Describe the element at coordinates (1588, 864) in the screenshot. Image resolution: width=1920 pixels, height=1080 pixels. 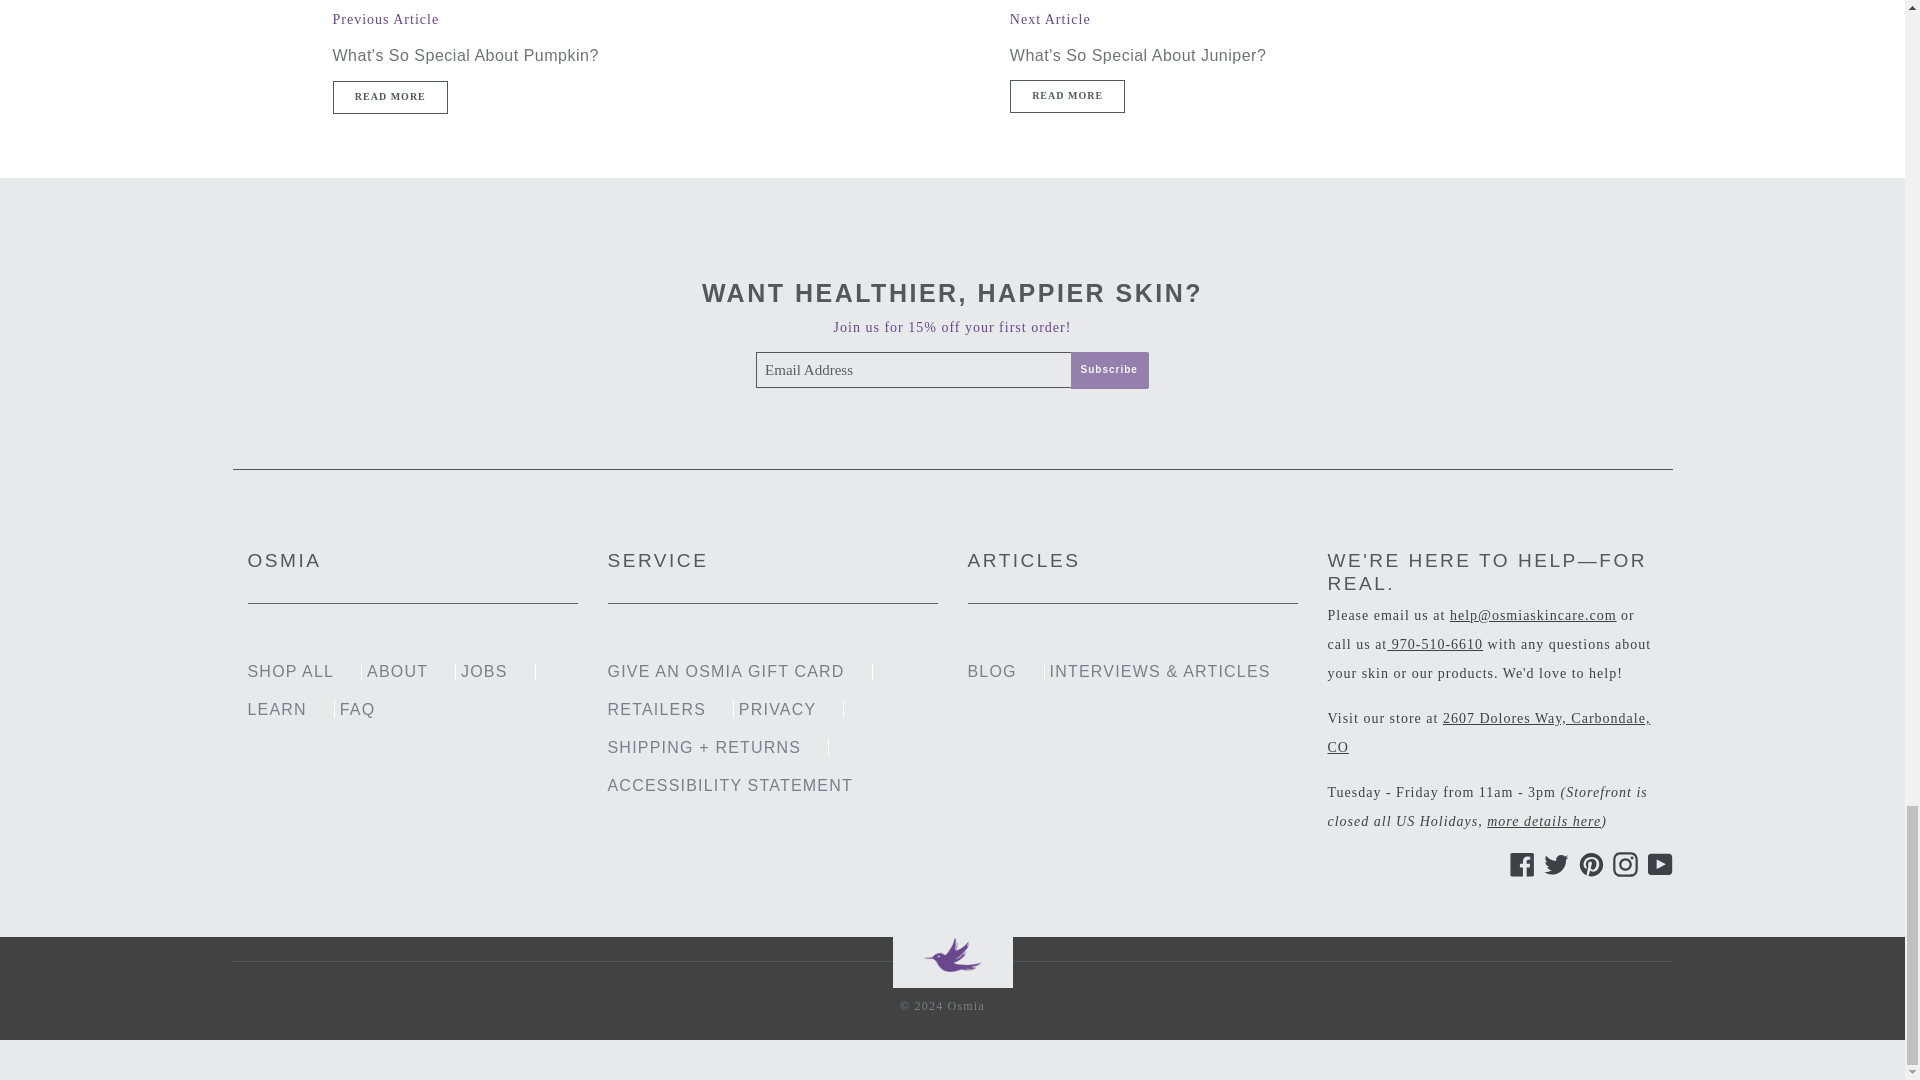
I see `Osmia  on Pinterest` at that location.